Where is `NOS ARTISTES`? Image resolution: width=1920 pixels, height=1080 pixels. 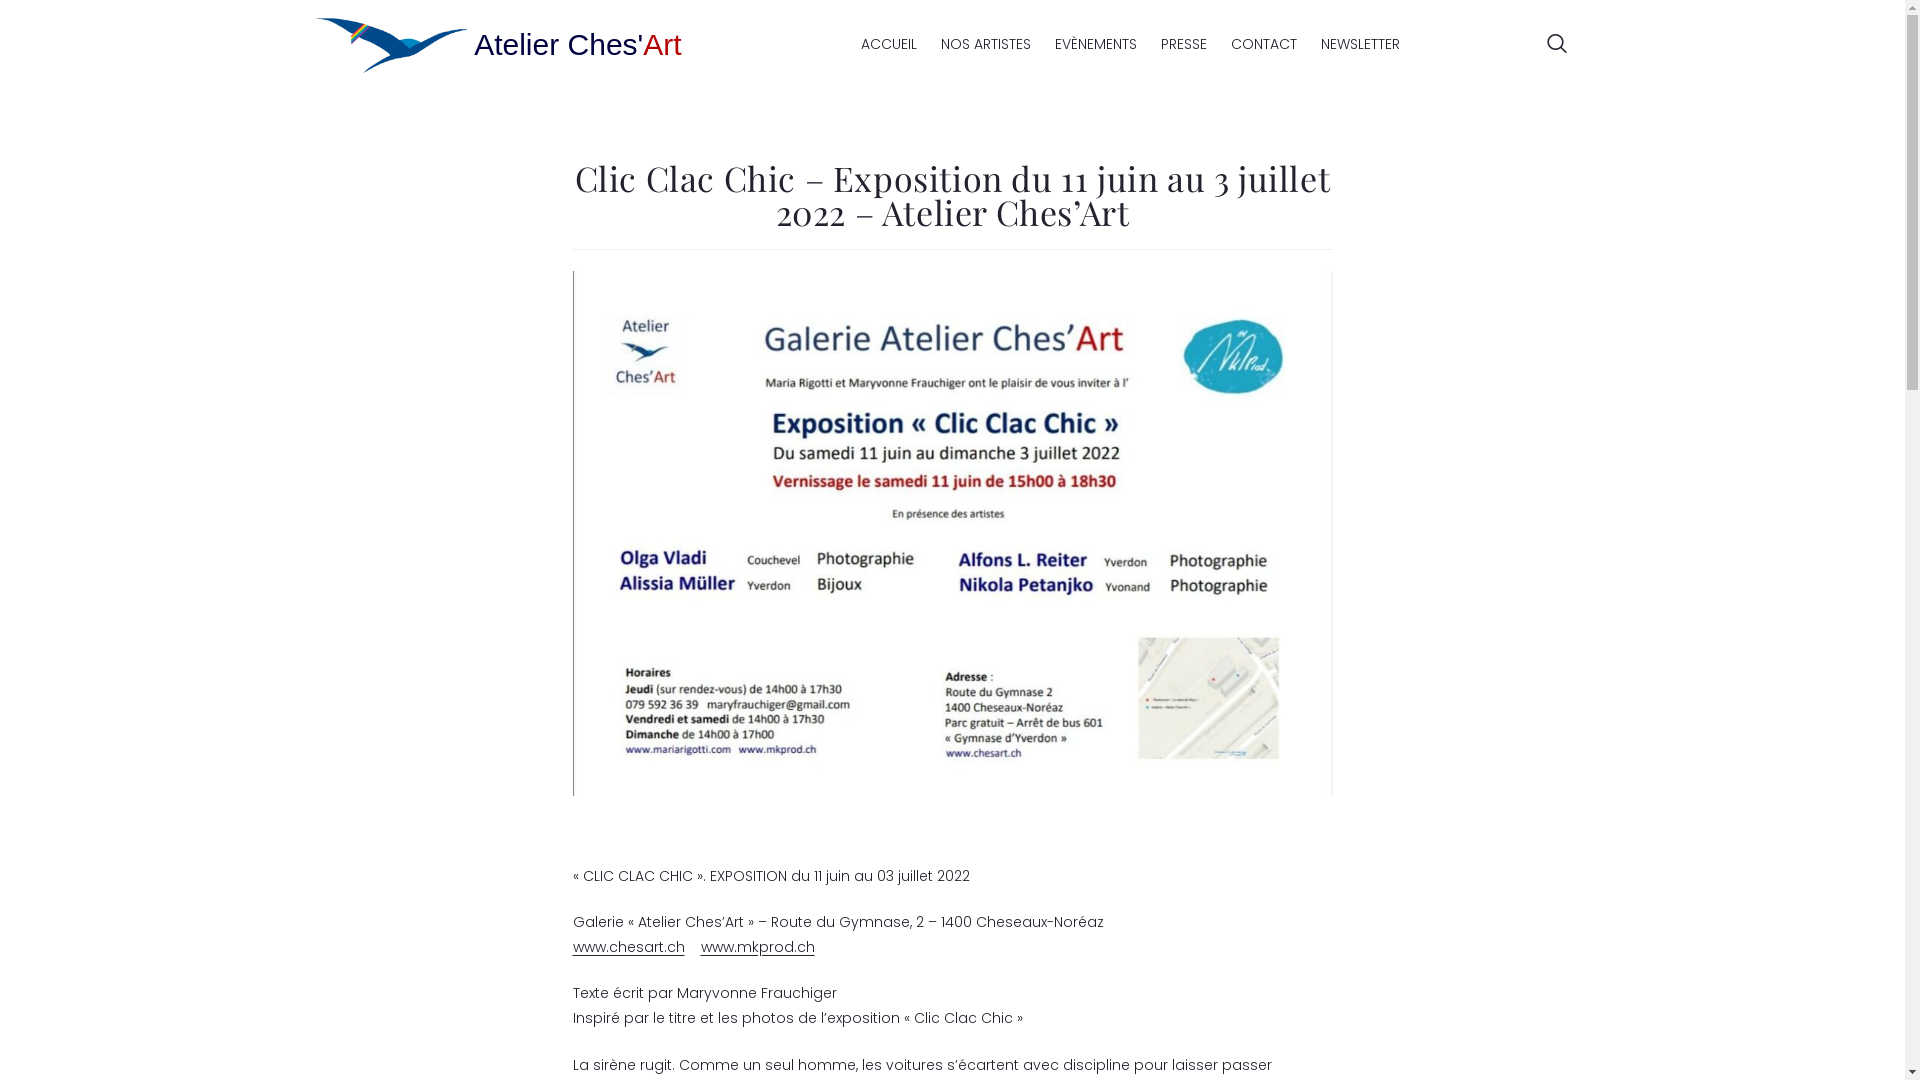 NOS ARTISTES is located at coordinates (986, 45).